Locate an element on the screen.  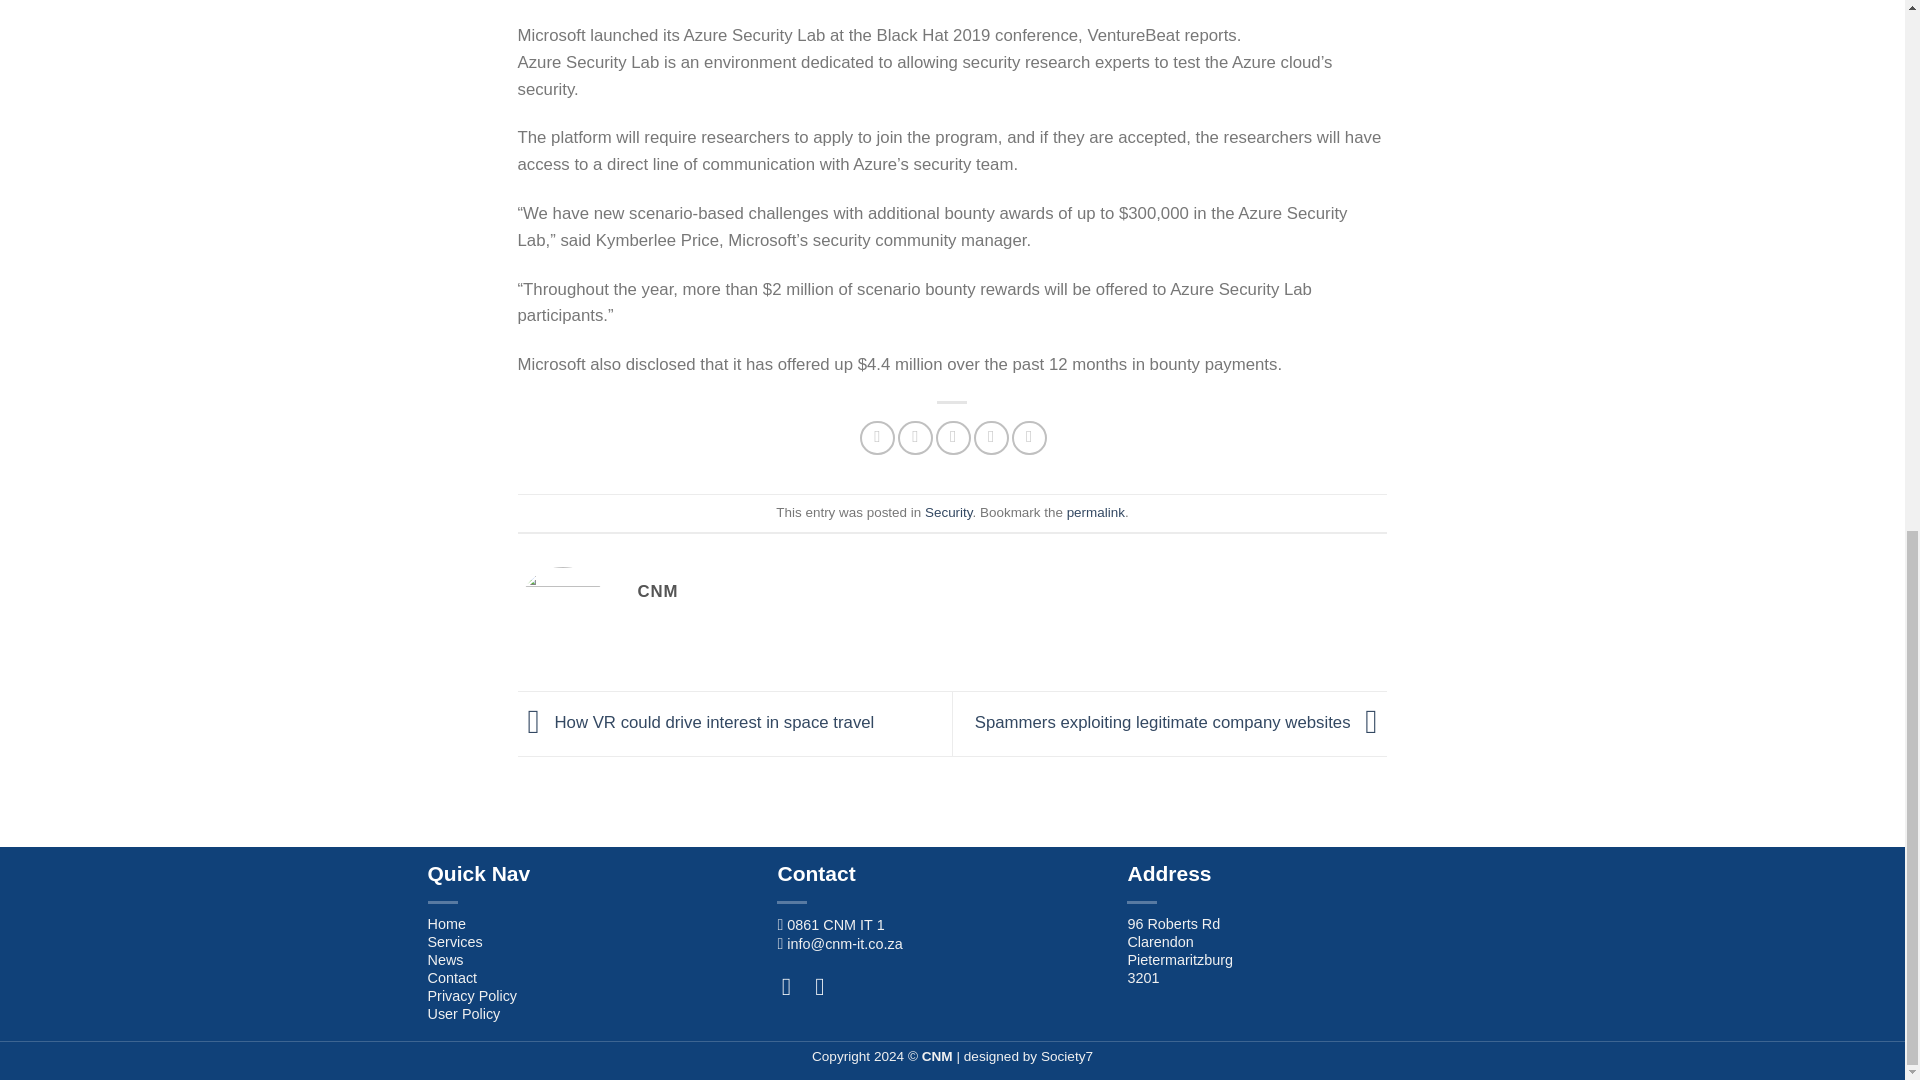
Follow on Facebook is located at coordinates (794, 988).